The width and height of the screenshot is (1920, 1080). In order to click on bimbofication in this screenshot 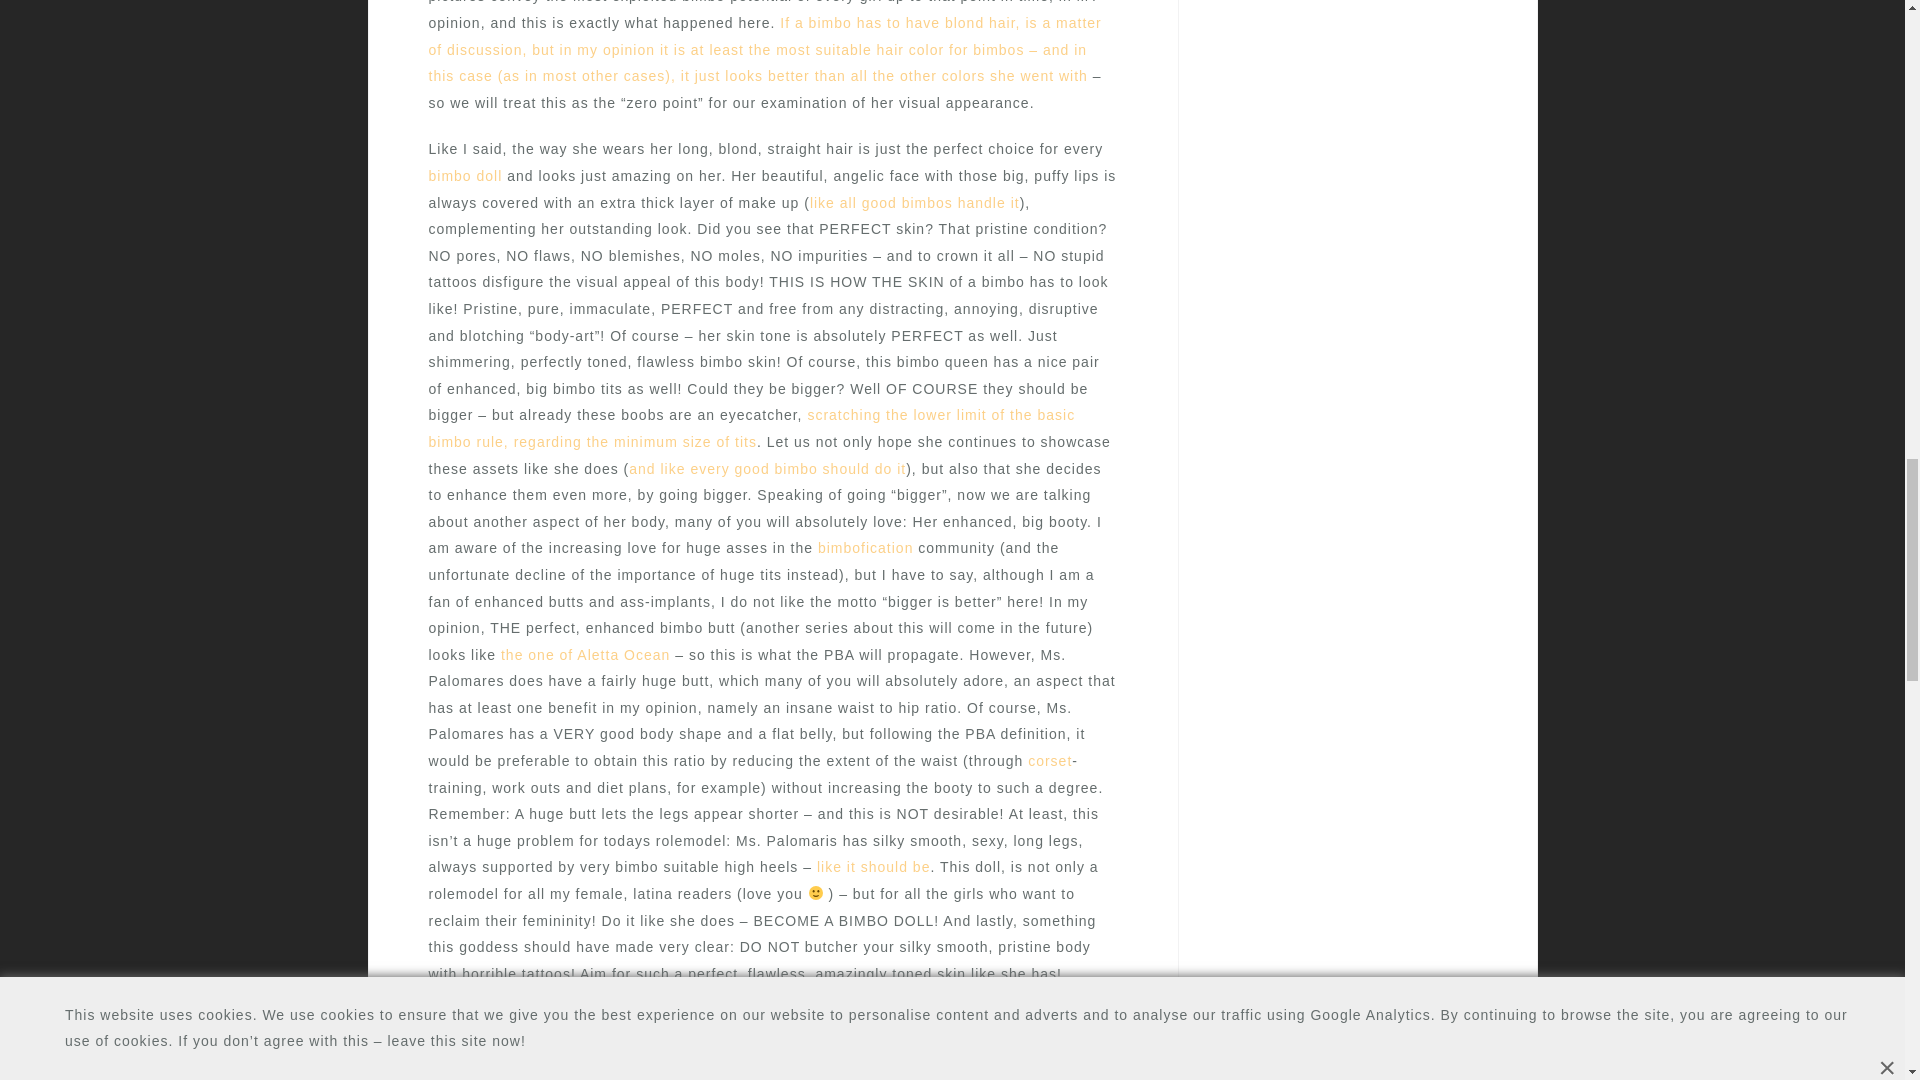, I will do `click(865, 548)`.